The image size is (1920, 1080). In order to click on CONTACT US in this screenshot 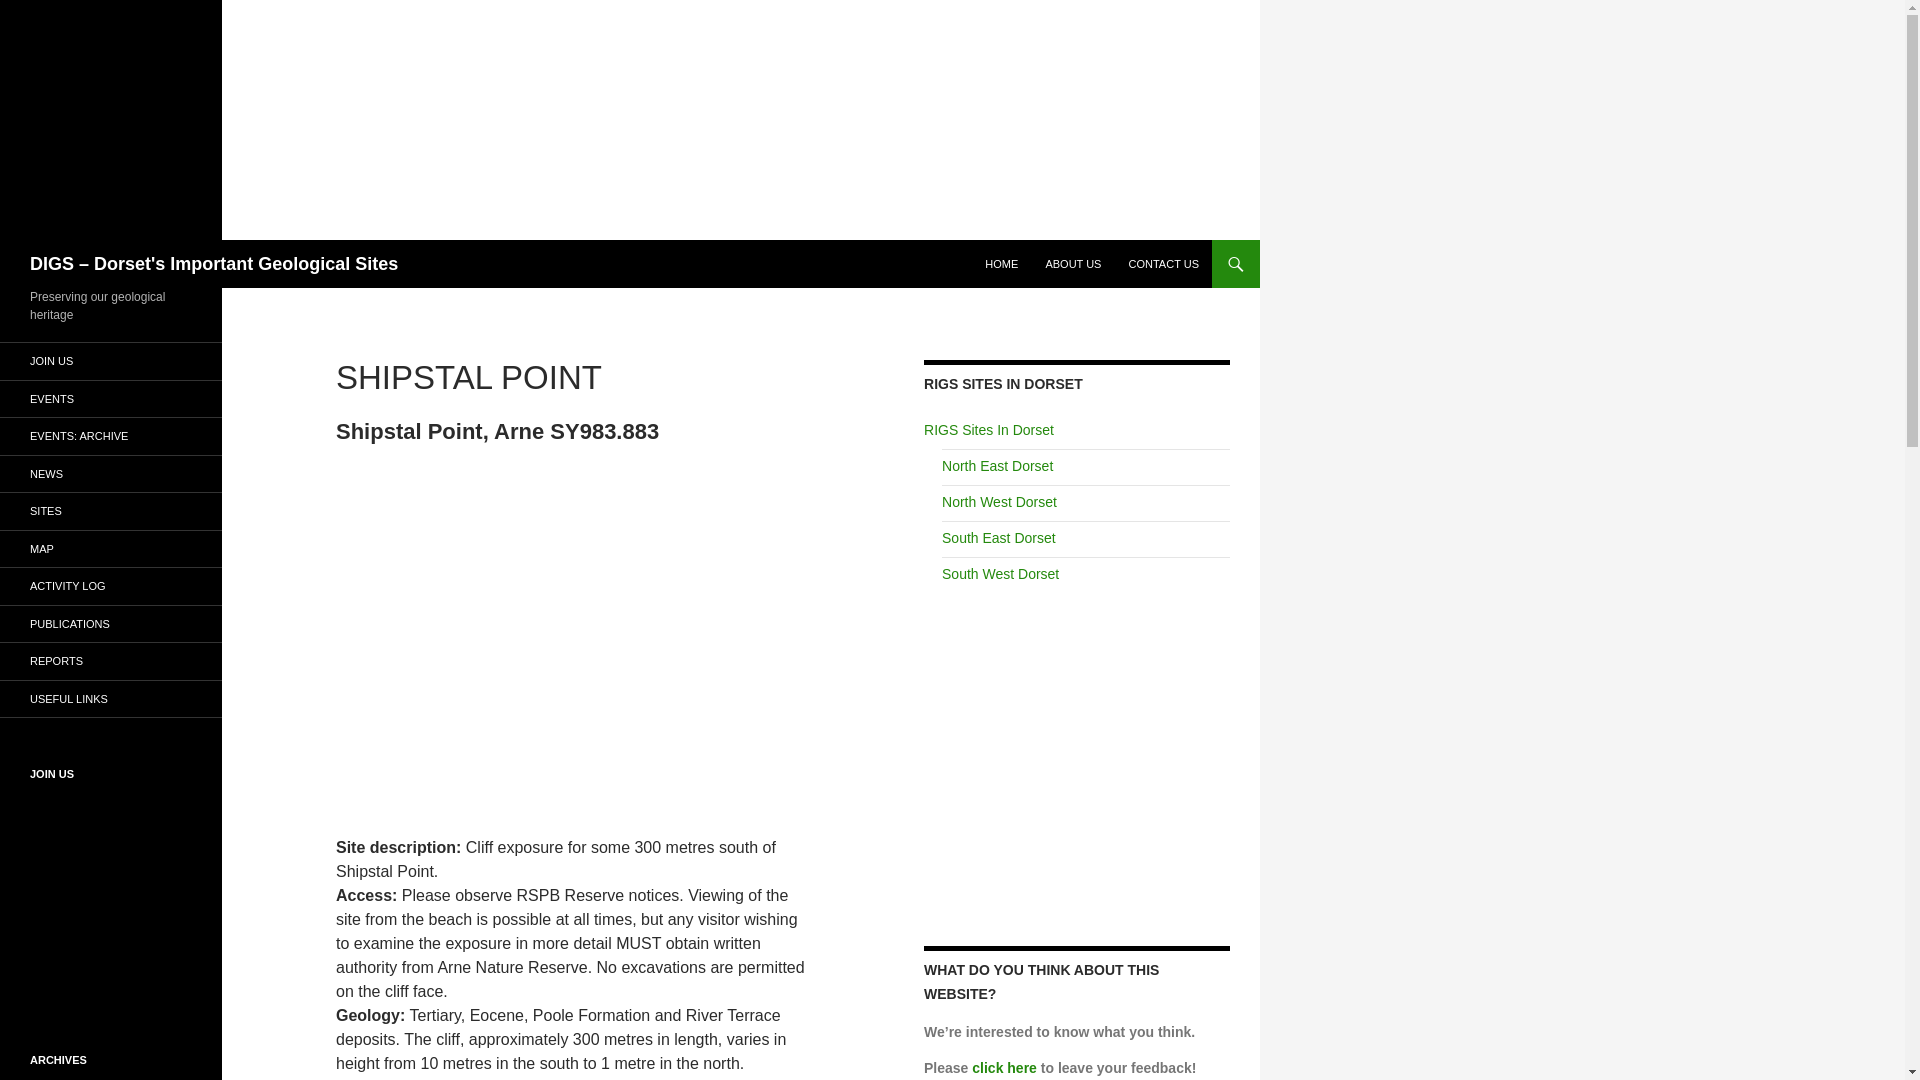, I will do `click(1163, 264)`.